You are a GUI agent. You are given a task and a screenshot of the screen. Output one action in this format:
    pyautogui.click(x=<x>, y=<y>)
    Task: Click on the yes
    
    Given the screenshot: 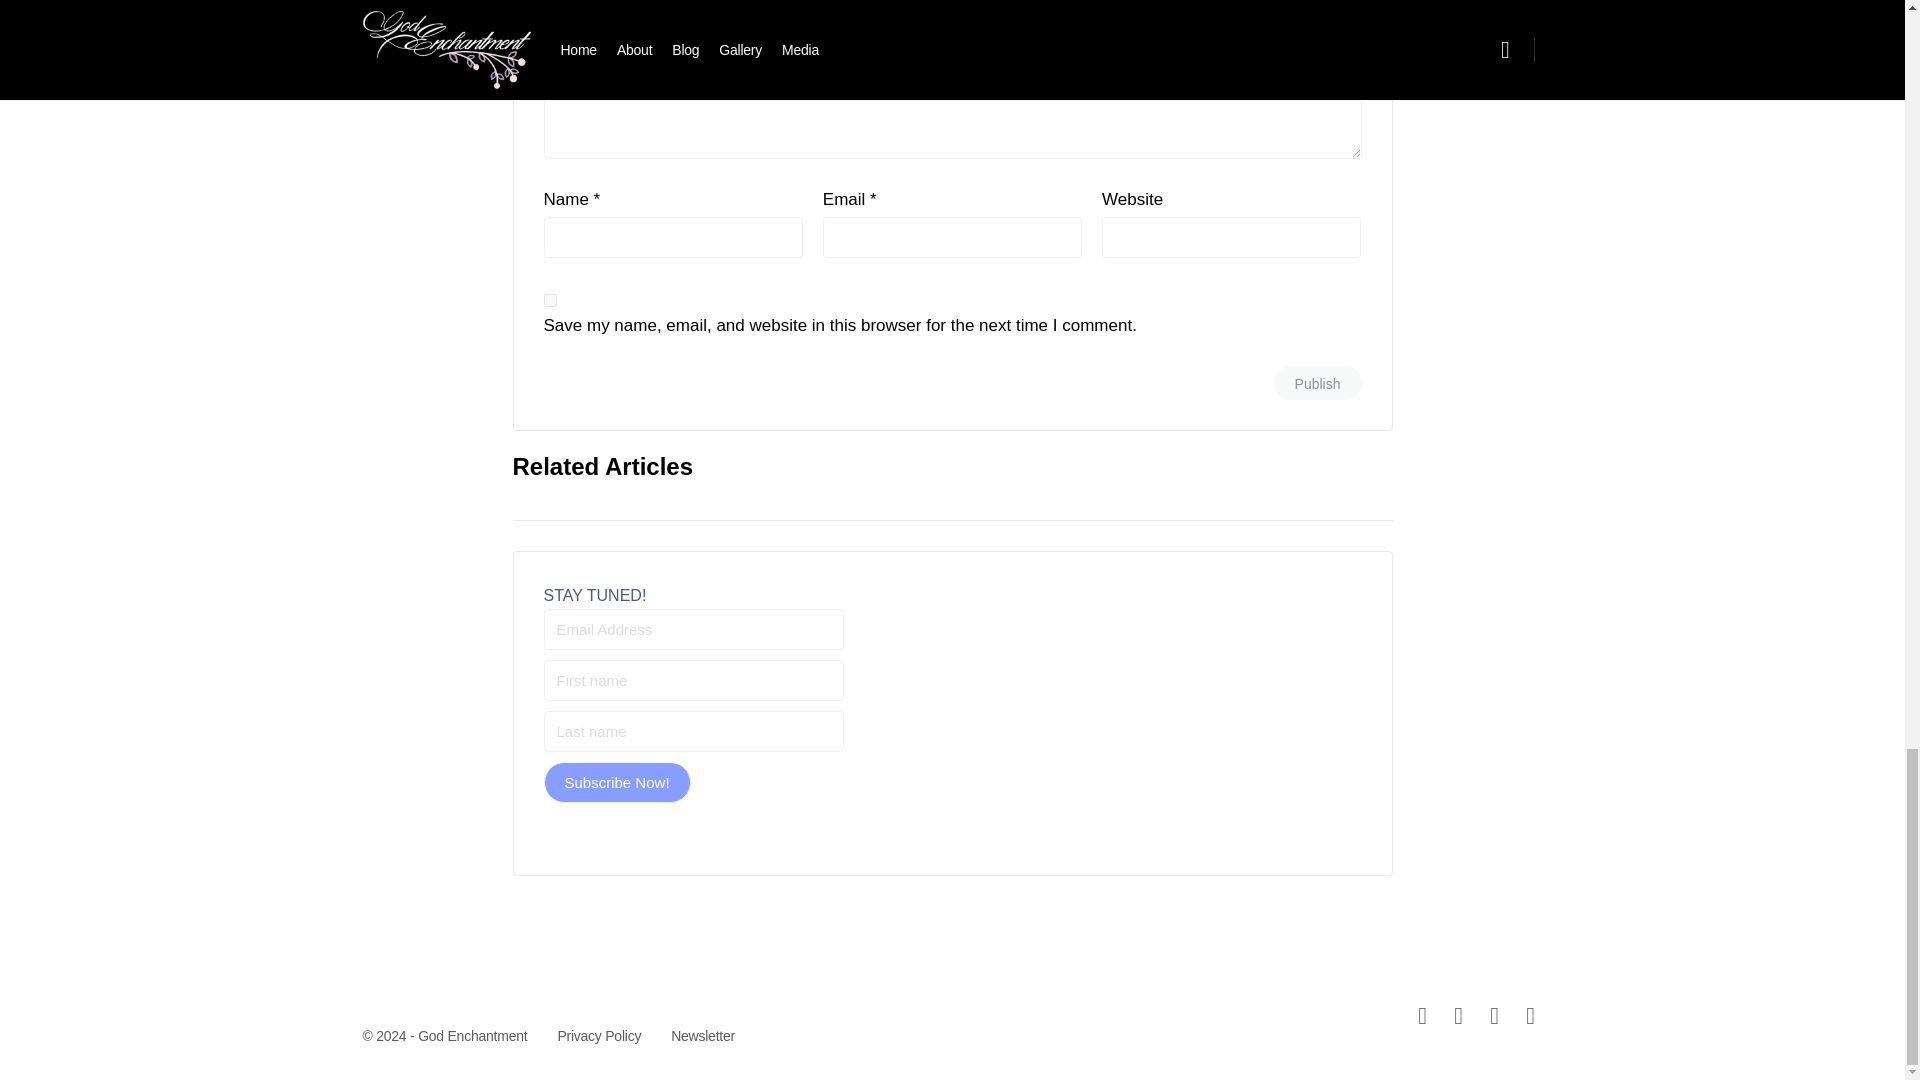 What is the action you would take?
    pyautogui.click(x=550, y=300)
    